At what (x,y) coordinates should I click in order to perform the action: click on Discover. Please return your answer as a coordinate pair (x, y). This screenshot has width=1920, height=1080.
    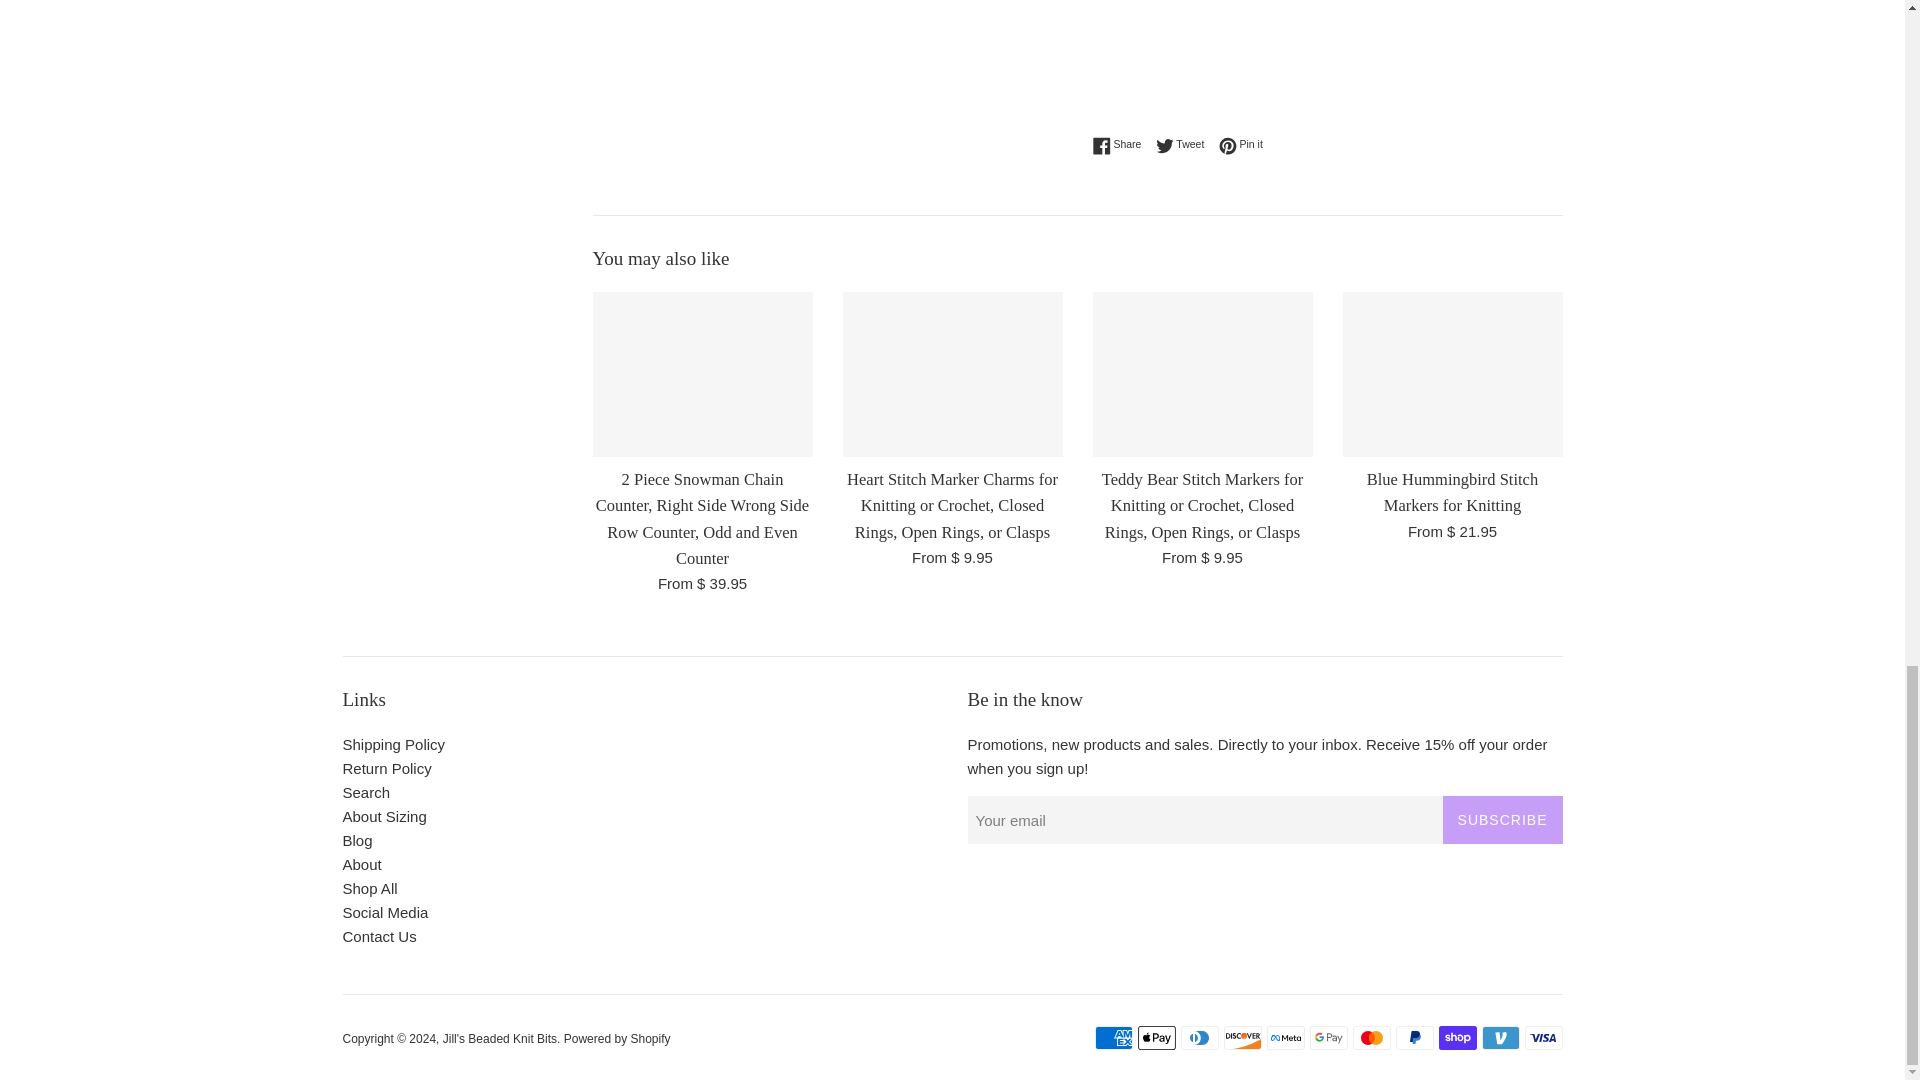
    Looking at the image, I should click on (1242, 1038).